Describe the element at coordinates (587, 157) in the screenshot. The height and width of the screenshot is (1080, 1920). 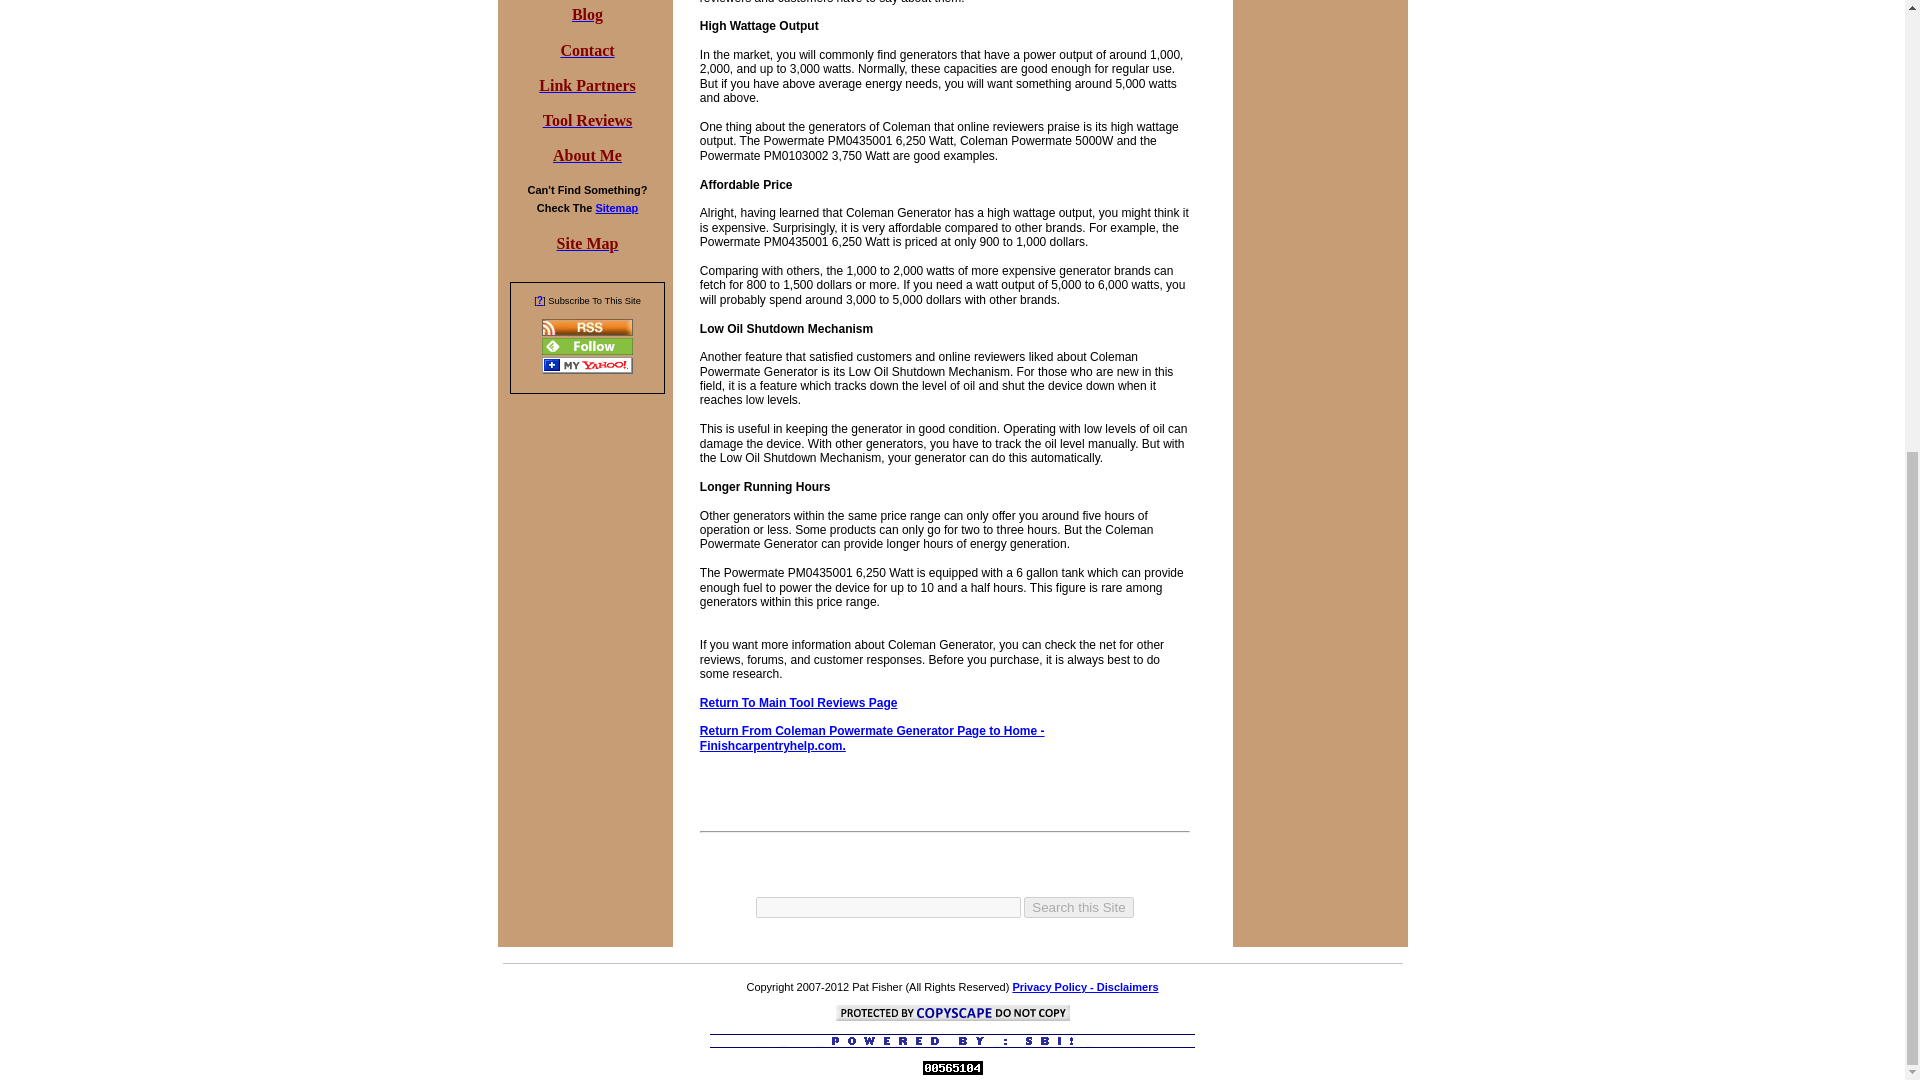
I see `About Me` at that location.